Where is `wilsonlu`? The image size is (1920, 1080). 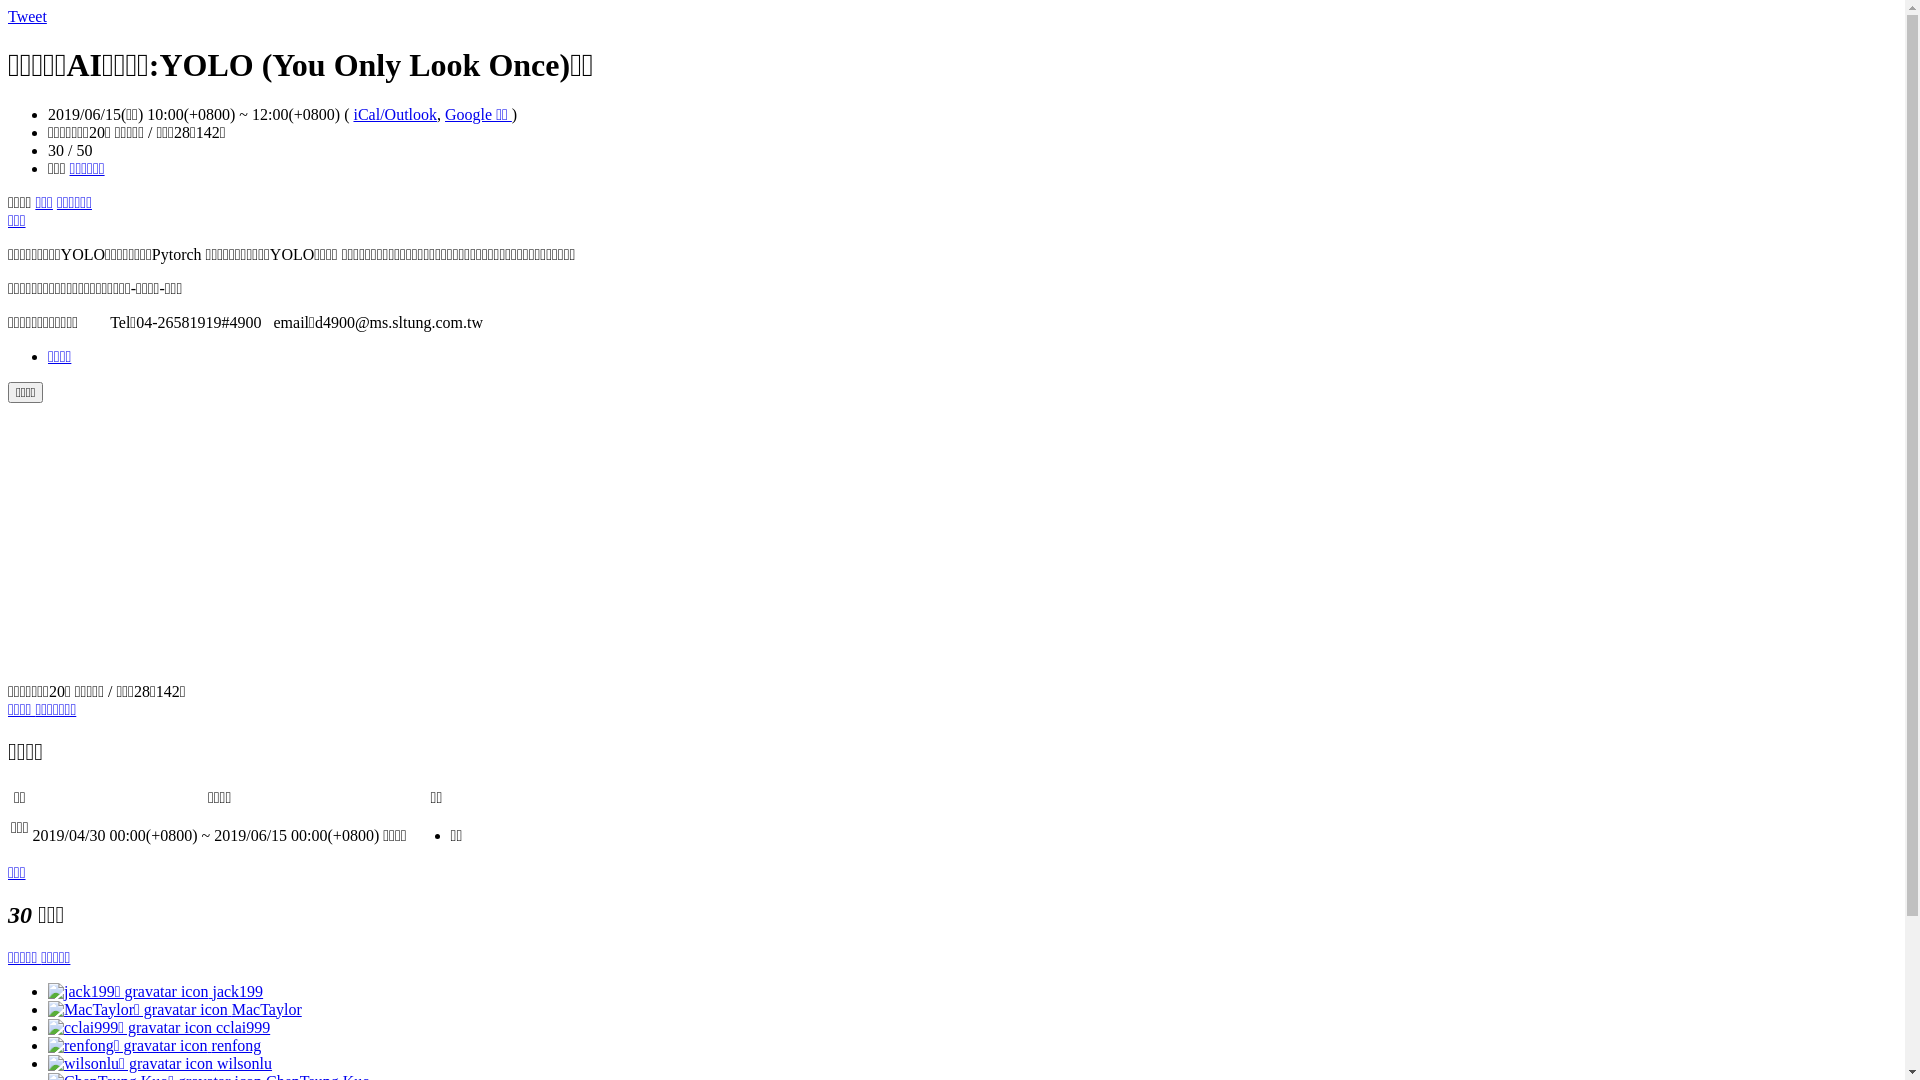 wilsonlu is located at coordinates (160, 1062).